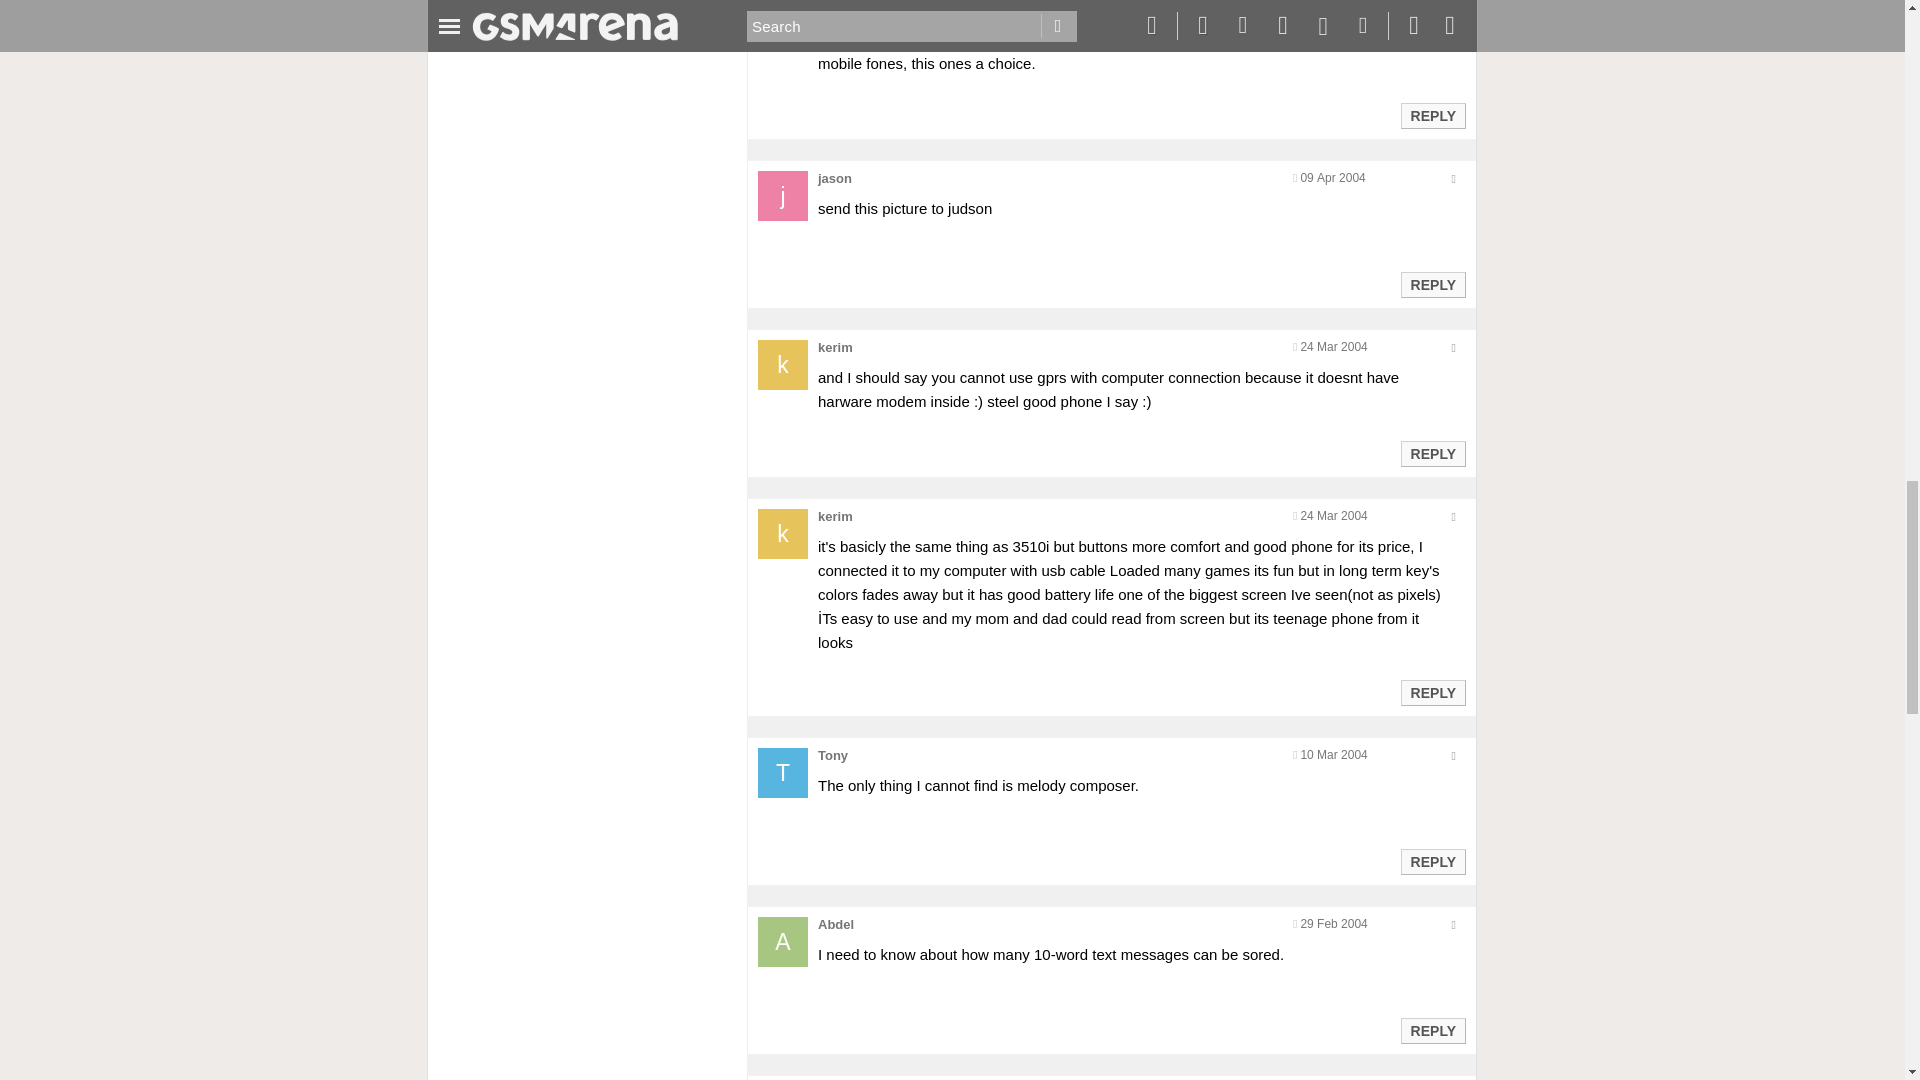  What do you see at coordinates (1432, 862) in the screenshot?
I see `Reply to this post` at bounding box center [1432, 862].